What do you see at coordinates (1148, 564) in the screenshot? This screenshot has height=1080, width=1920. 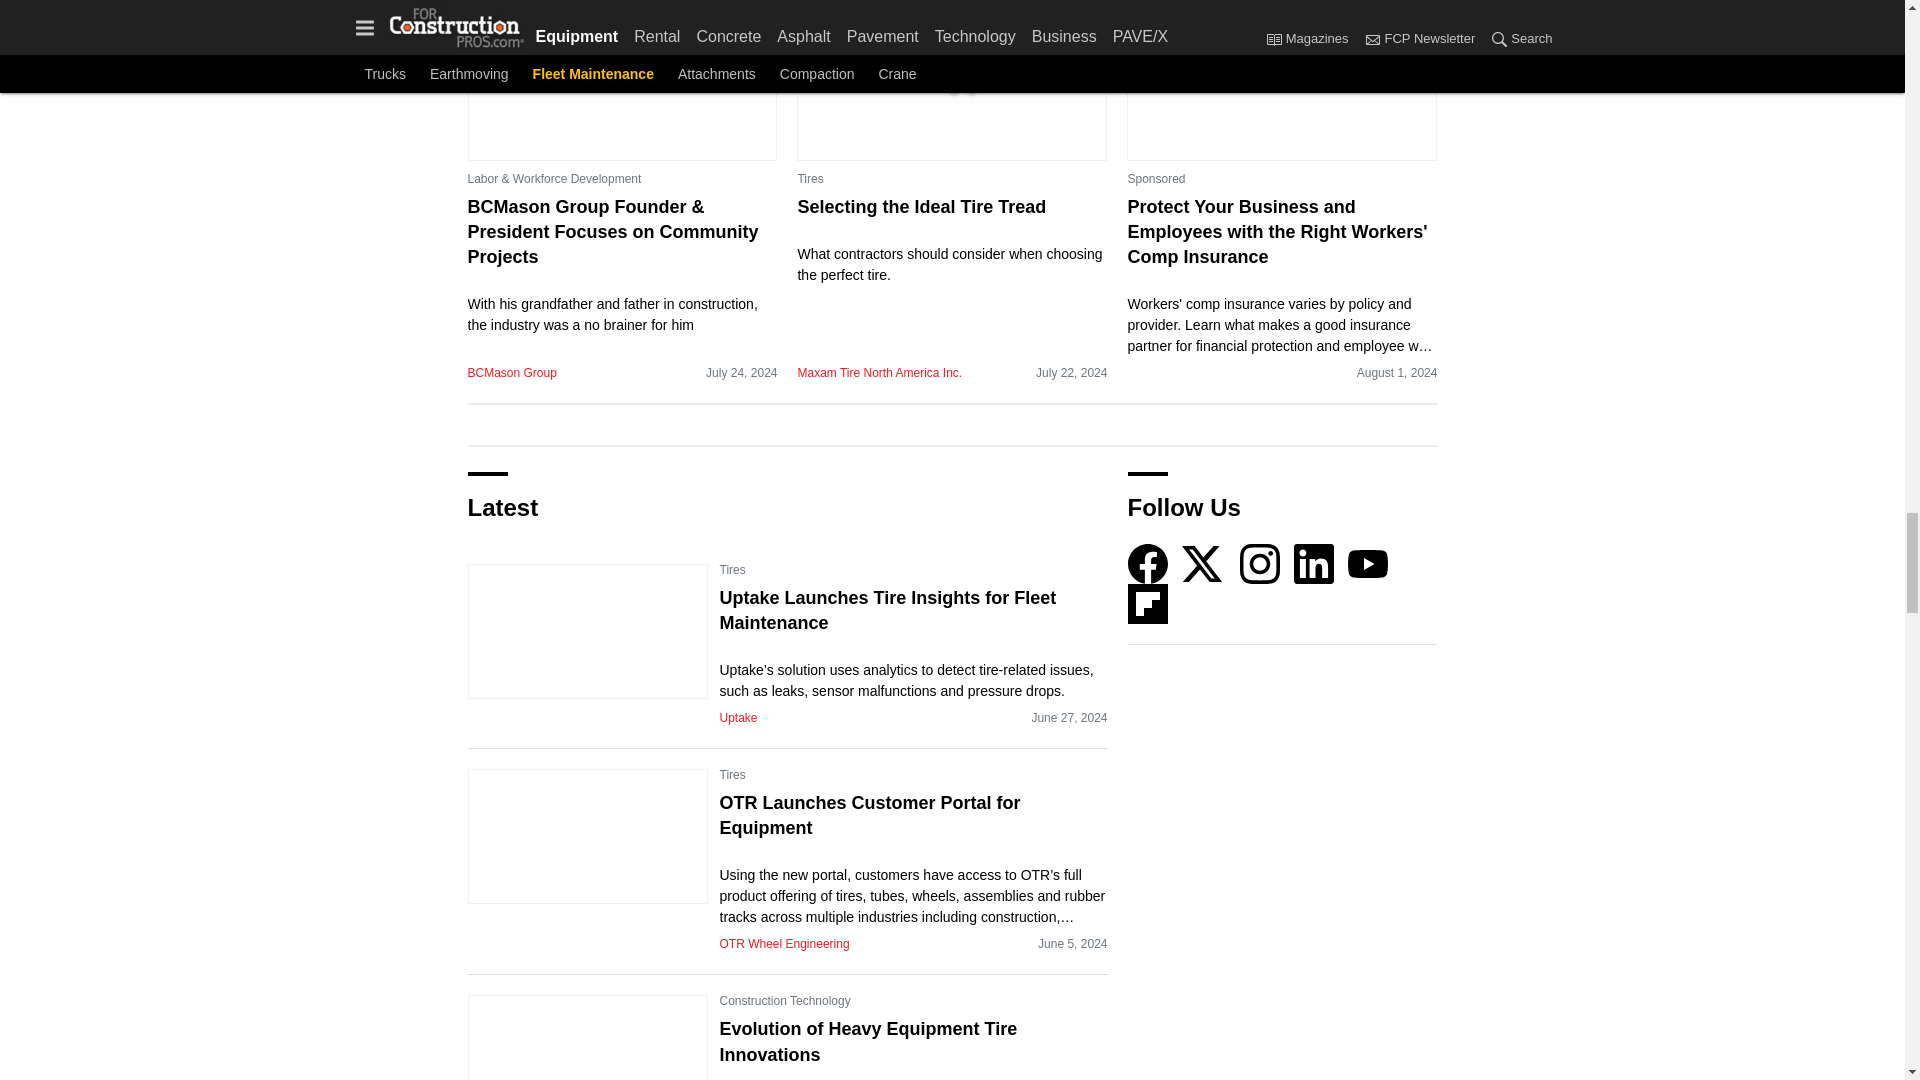 I see `Facebook icon` at bounding box center [1148, 564].